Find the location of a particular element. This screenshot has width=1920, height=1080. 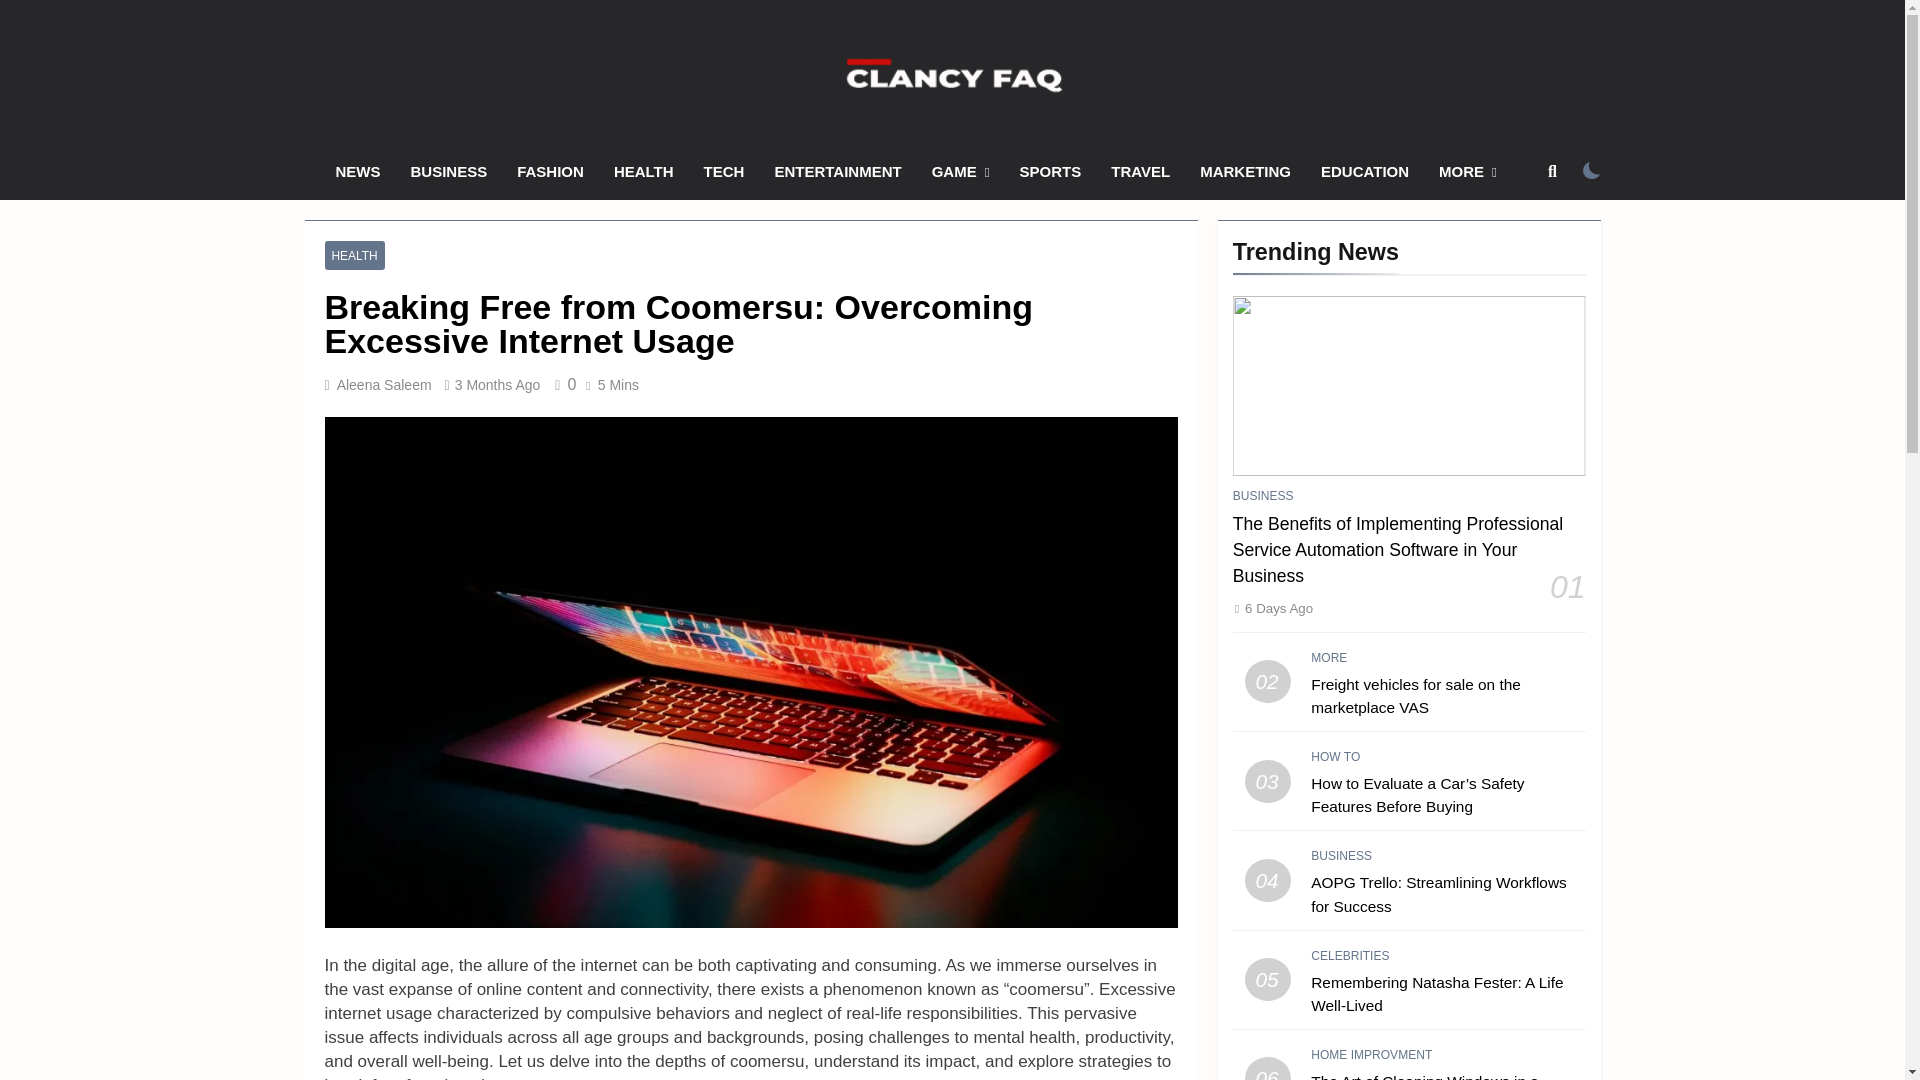

SPORTS is located at coordinates (1050, 171).